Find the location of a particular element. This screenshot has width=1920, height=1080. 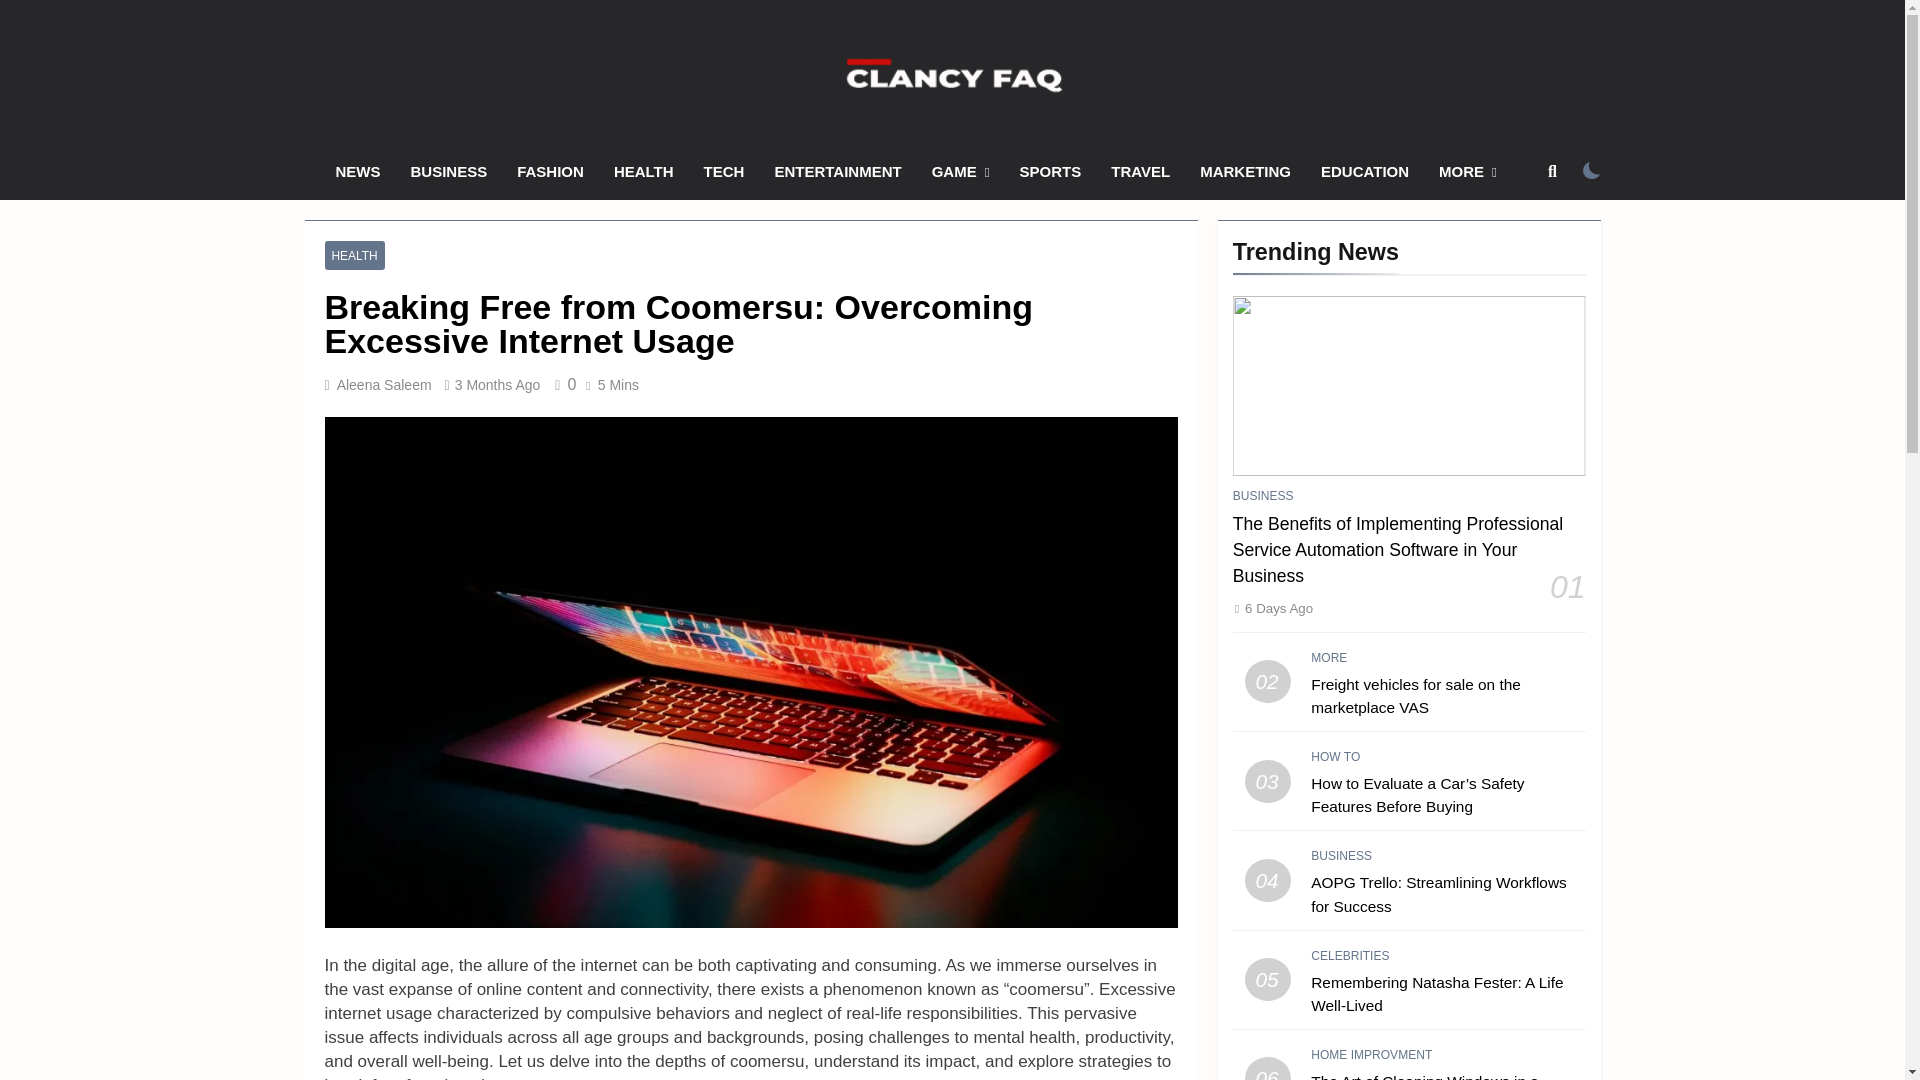

SPORTS is located at coordinates (1050, 171).